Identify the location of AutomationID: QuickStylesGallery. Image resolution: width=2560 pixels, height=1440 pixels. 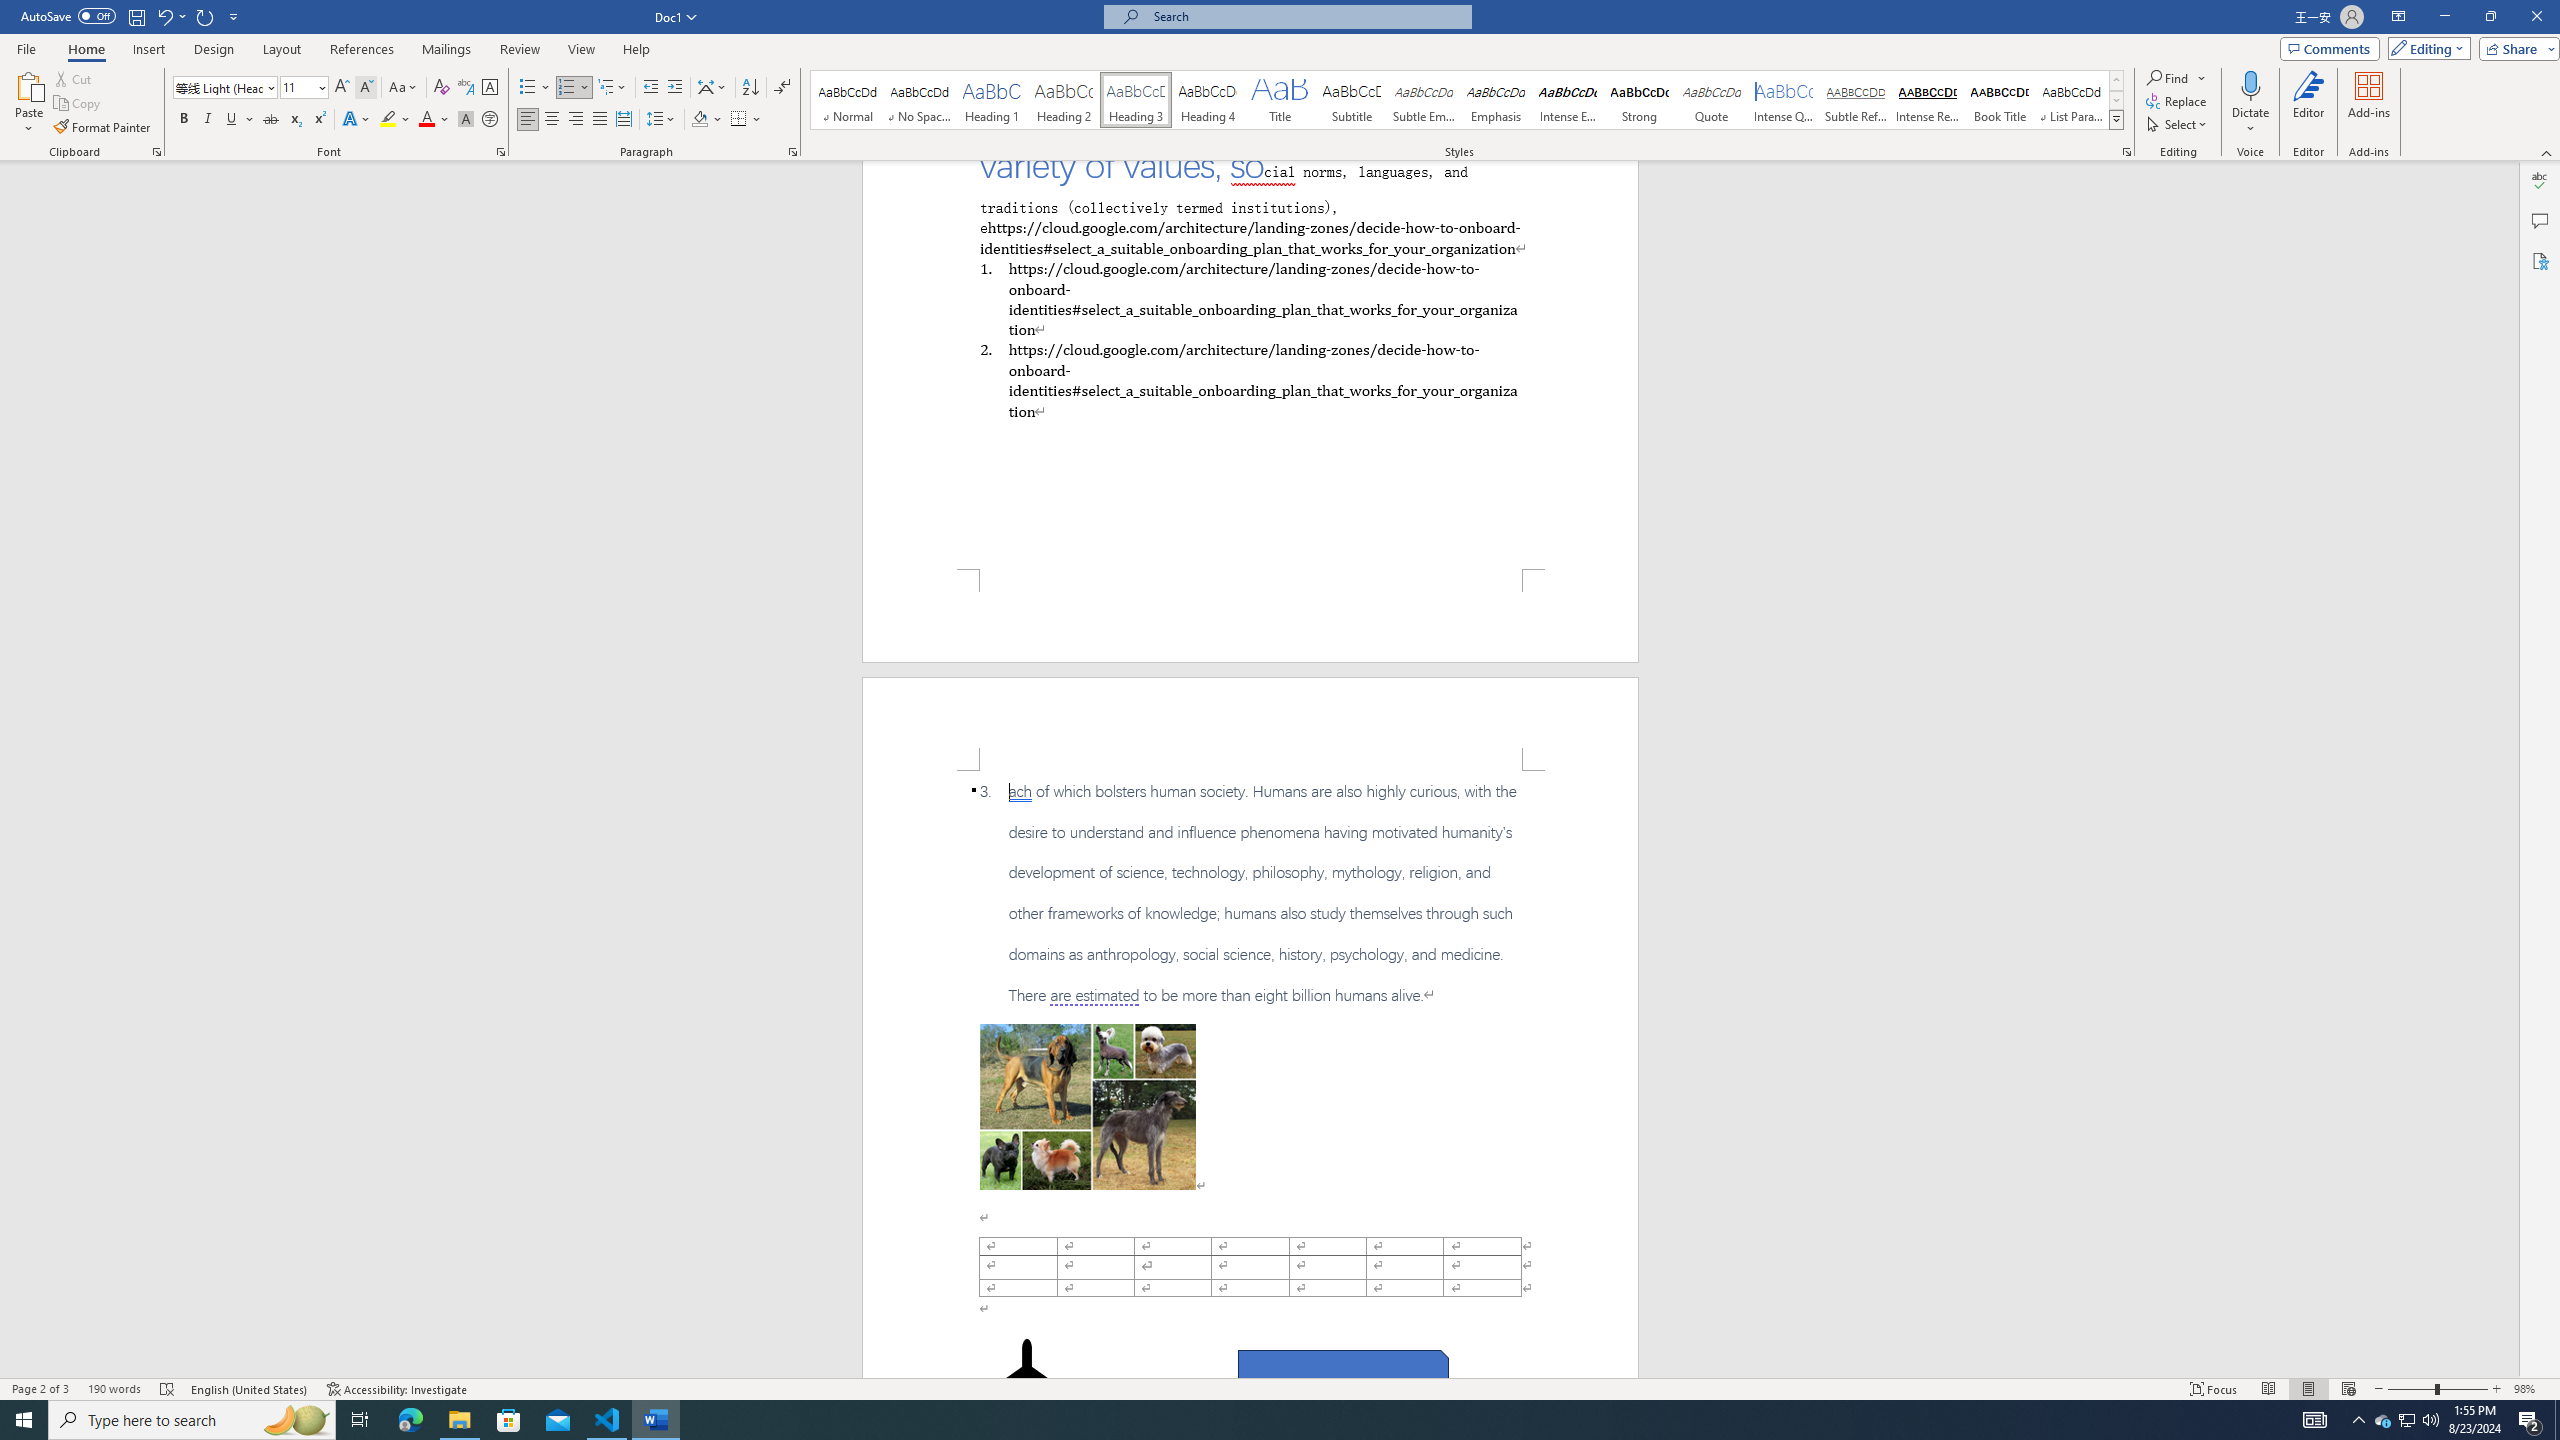
(1468, 100).